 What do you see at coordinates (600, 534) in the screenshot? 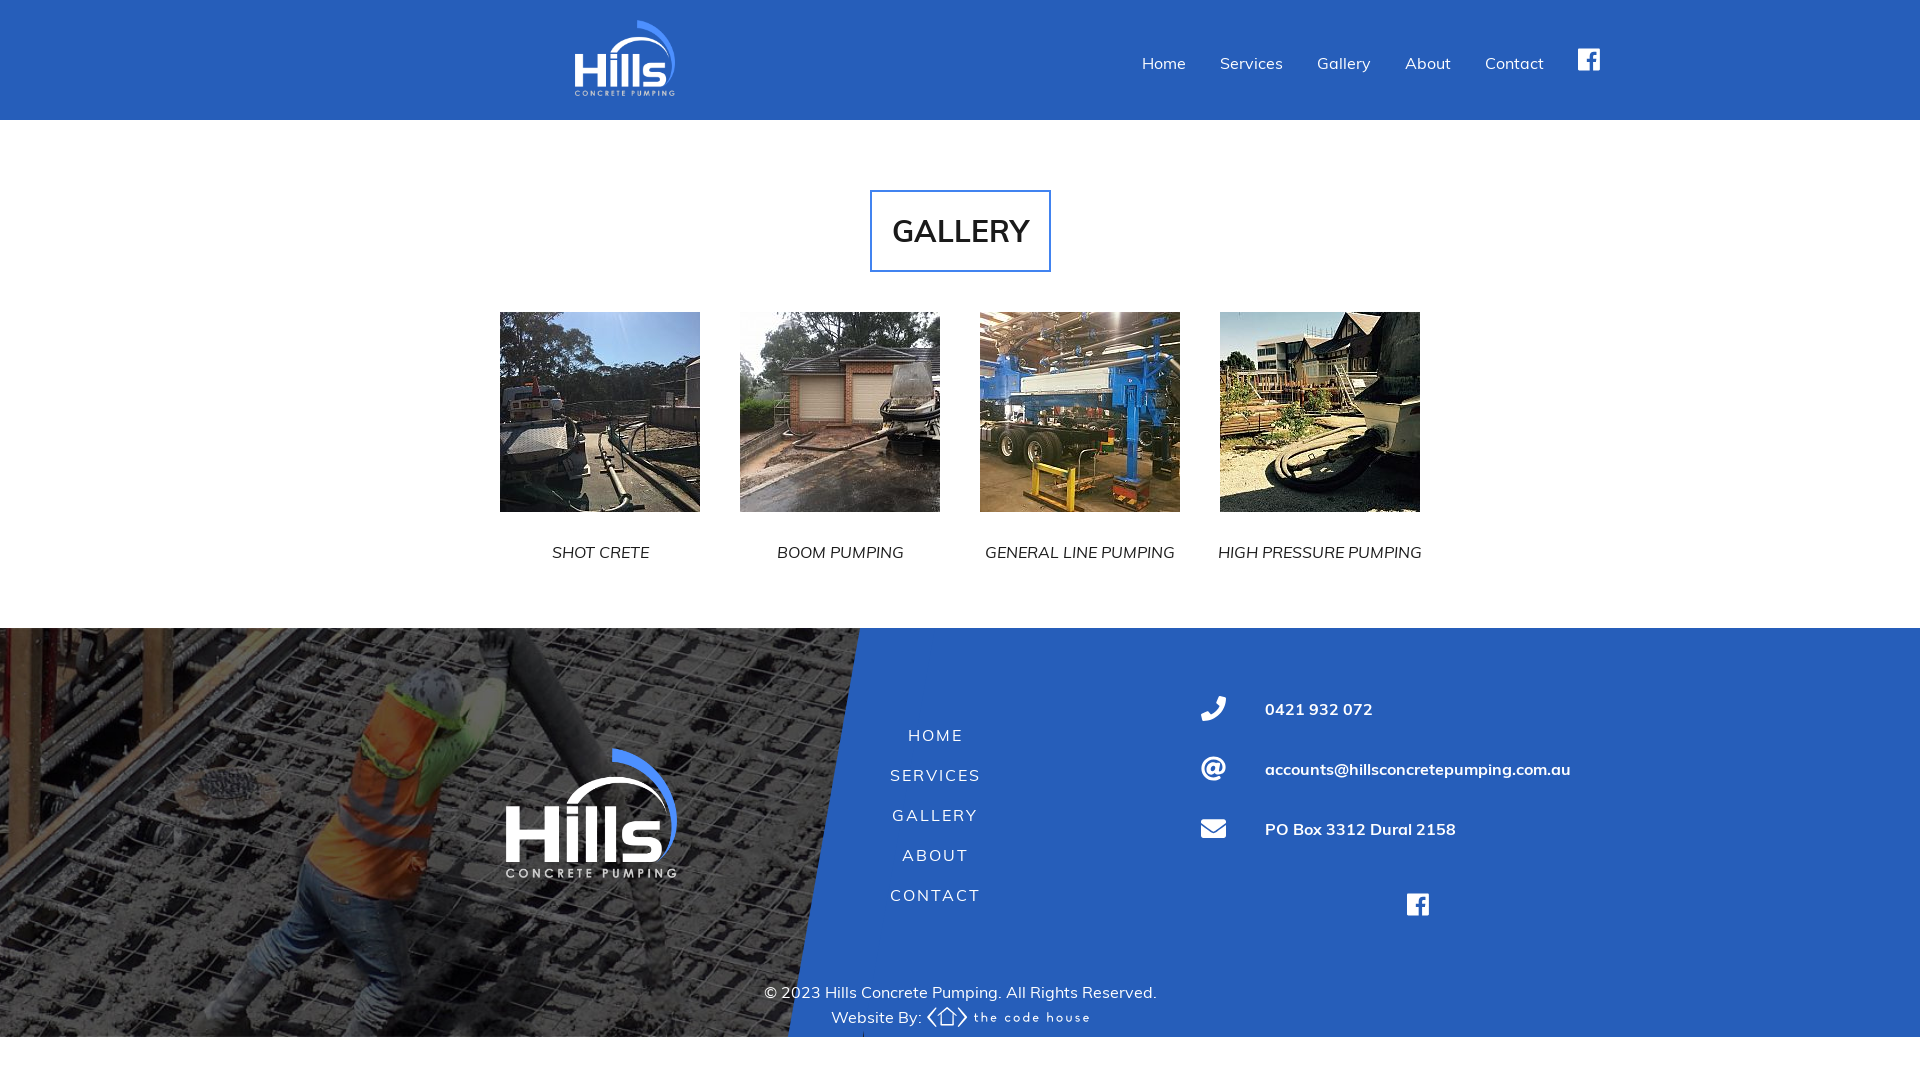
I see `SHOT CRETE` at bounding box center [600, 534].